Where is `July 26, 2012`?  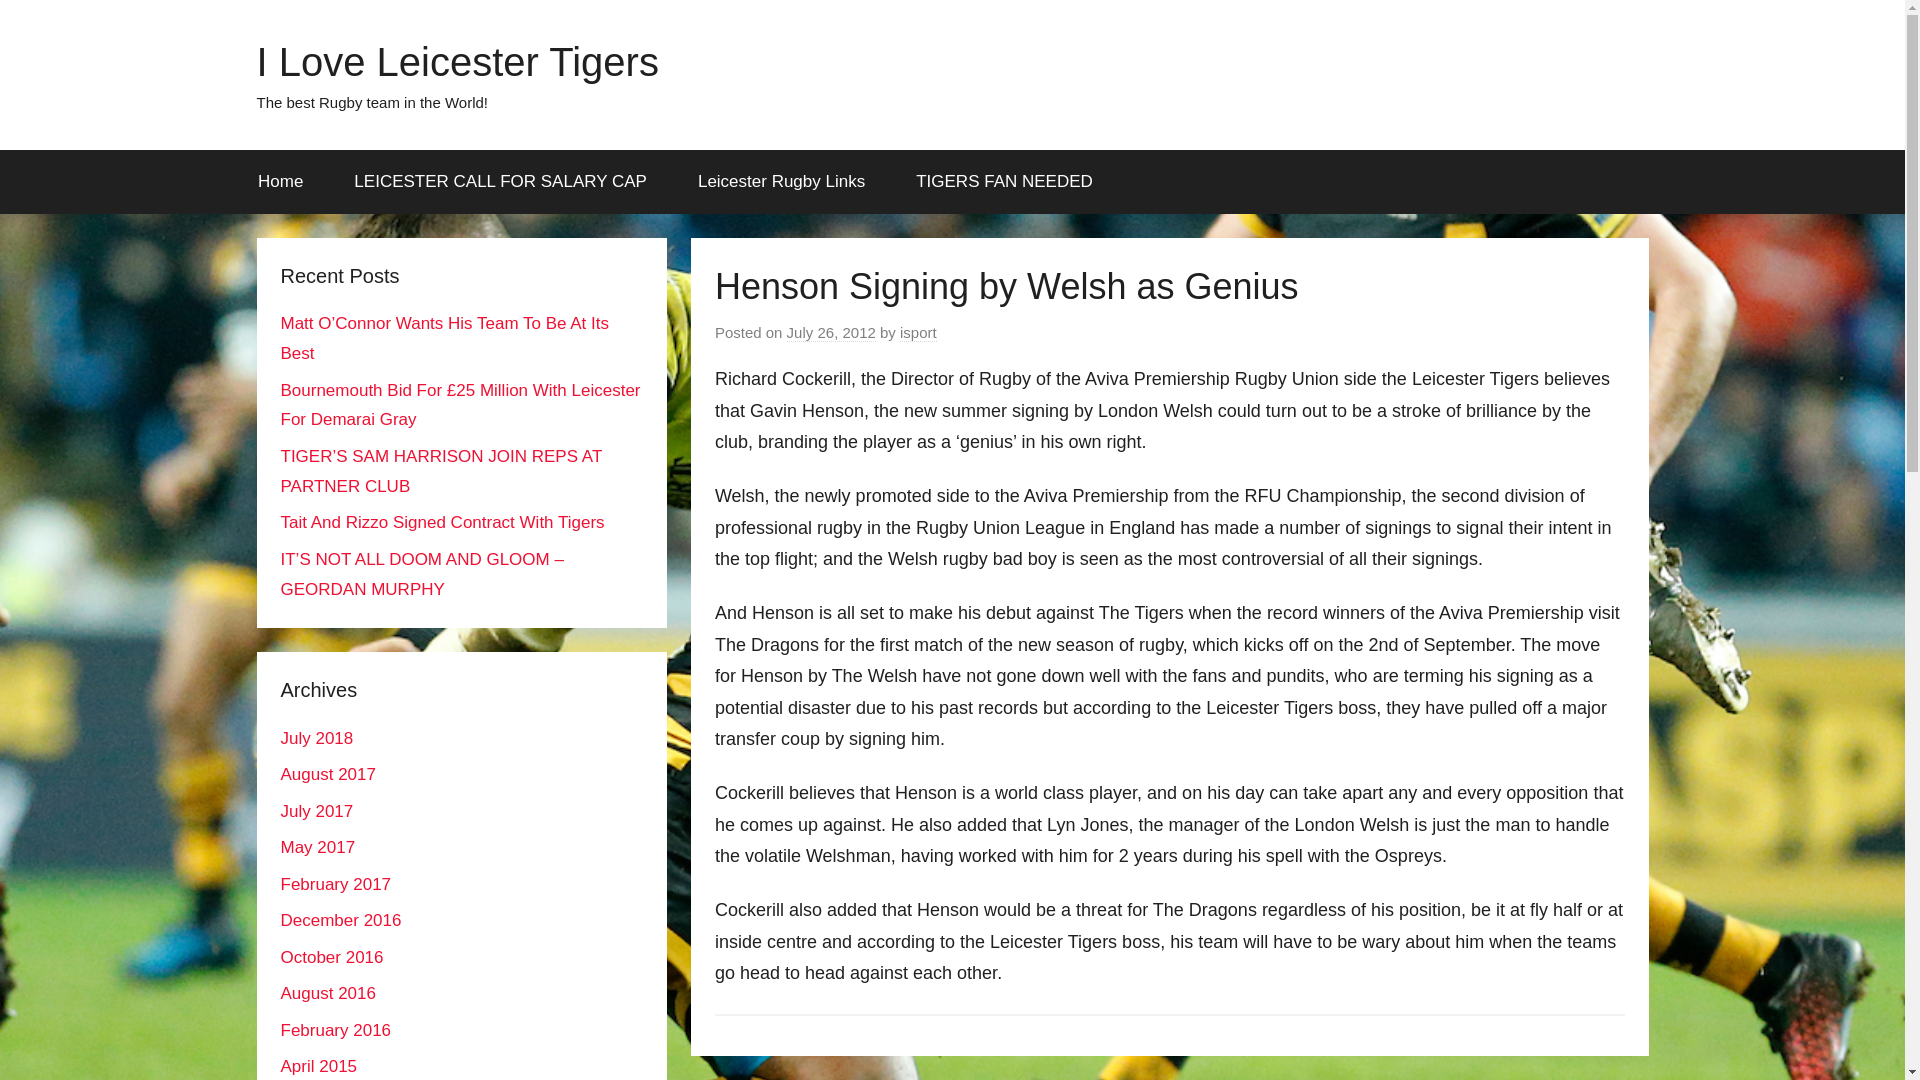
July 26, 2012 is located at coordinates (831, 333).